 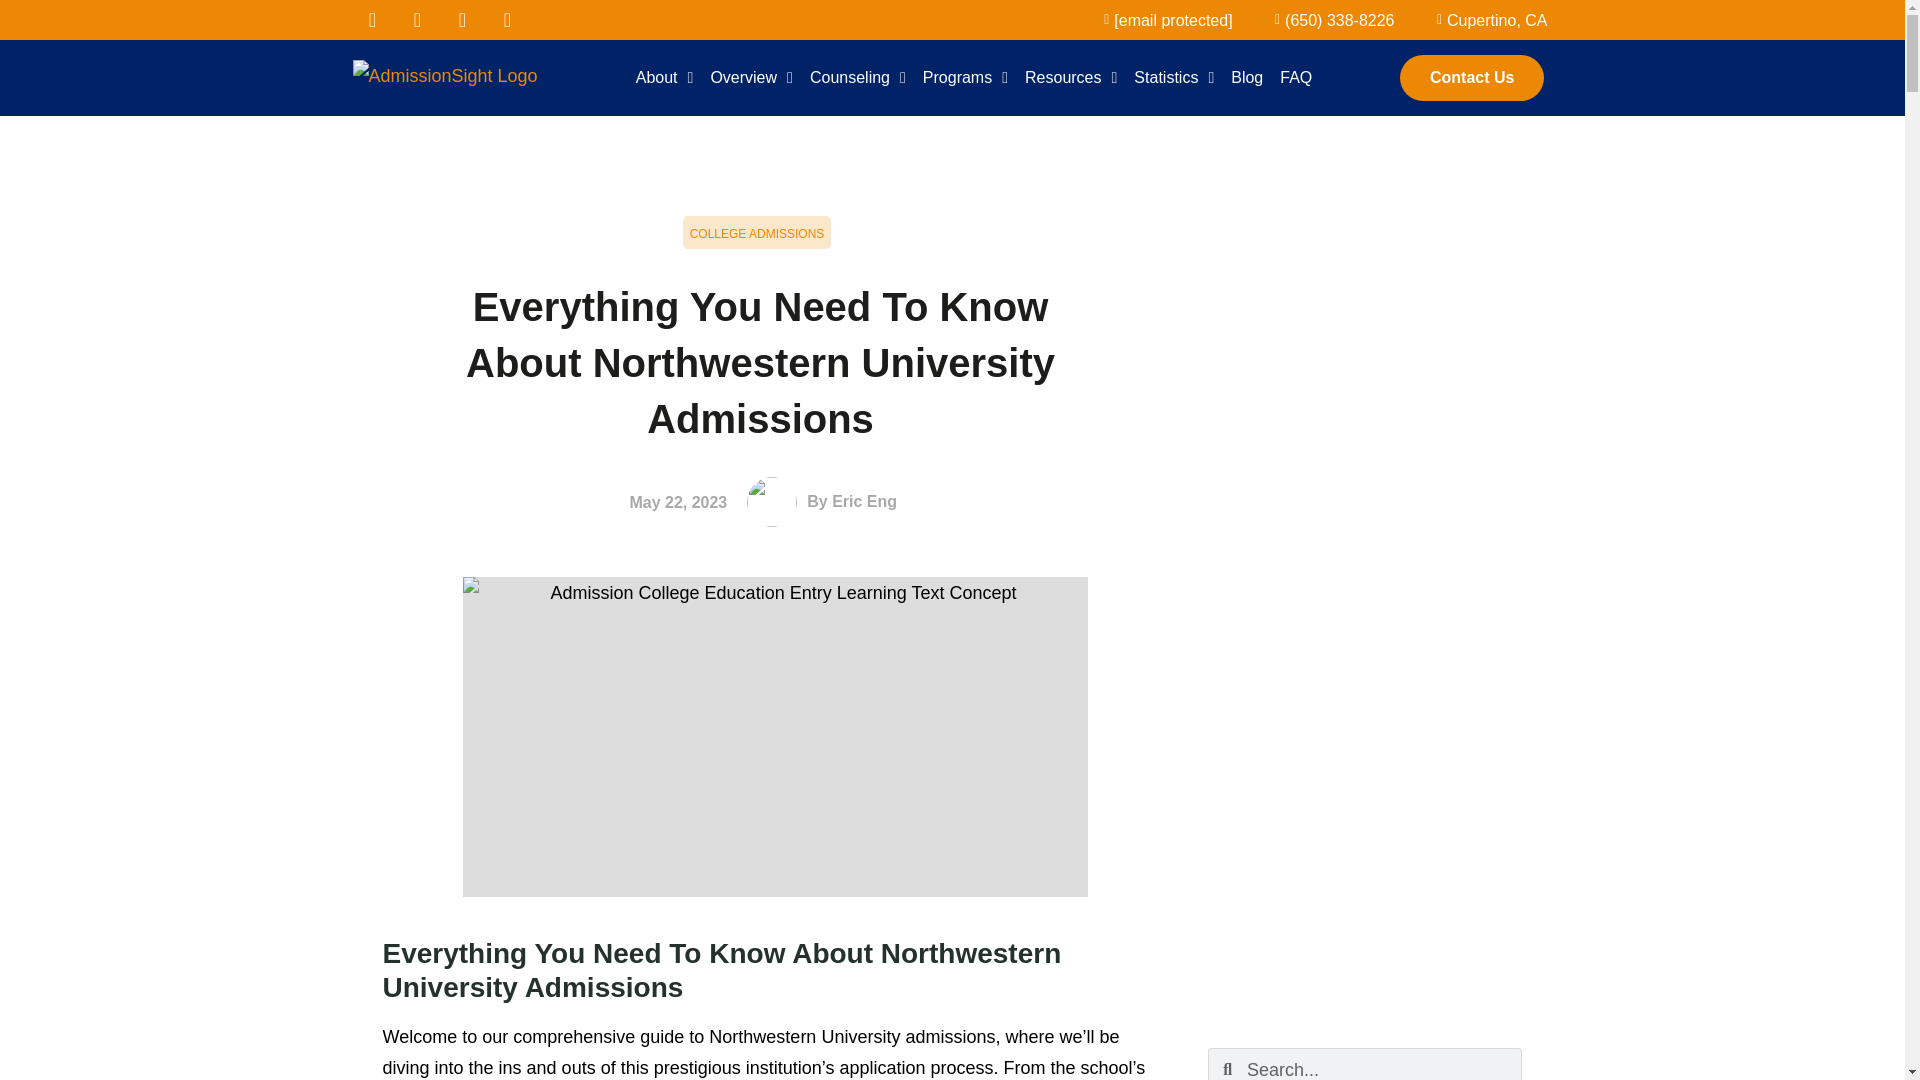 What do you see at coordinates (417, 20) in the screenshot?
I see `Twitter` at bounding box center [417, 20].